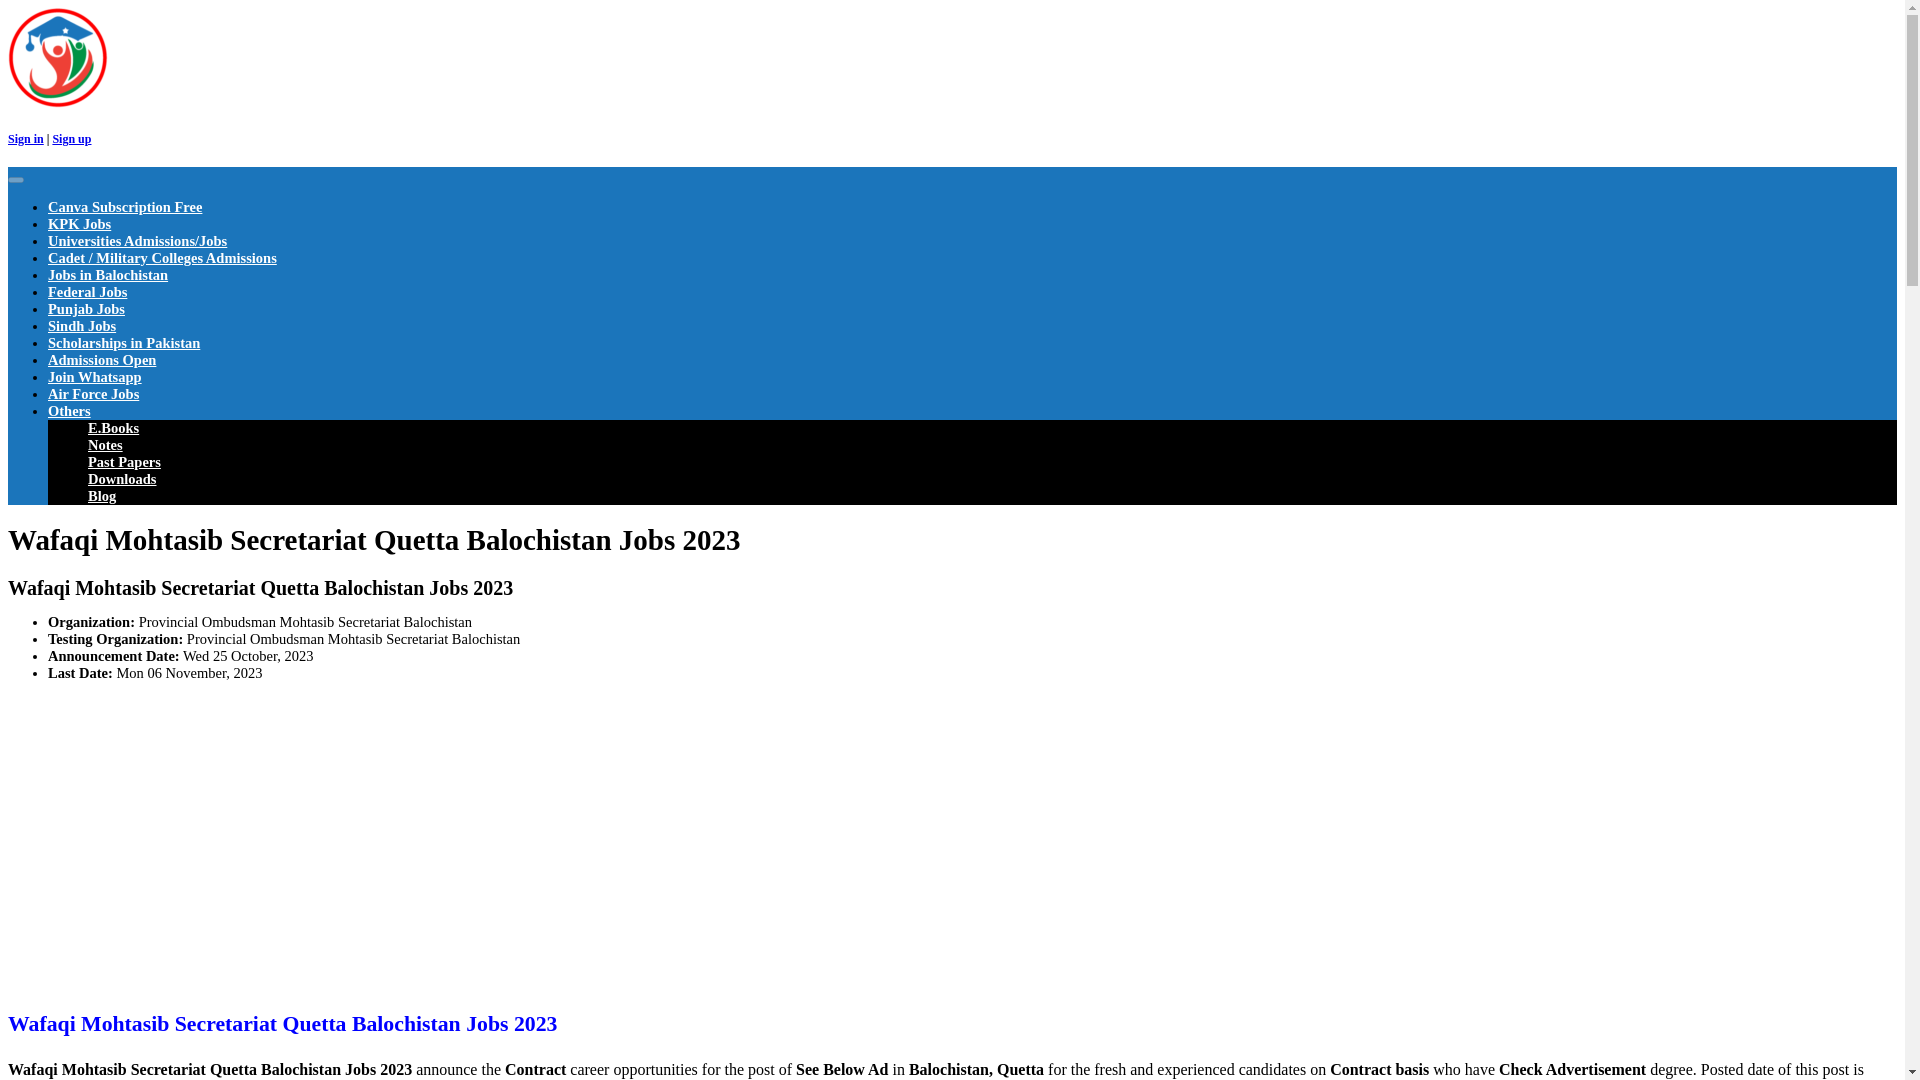  I want to click on Admissions Open, so click(102, 360).